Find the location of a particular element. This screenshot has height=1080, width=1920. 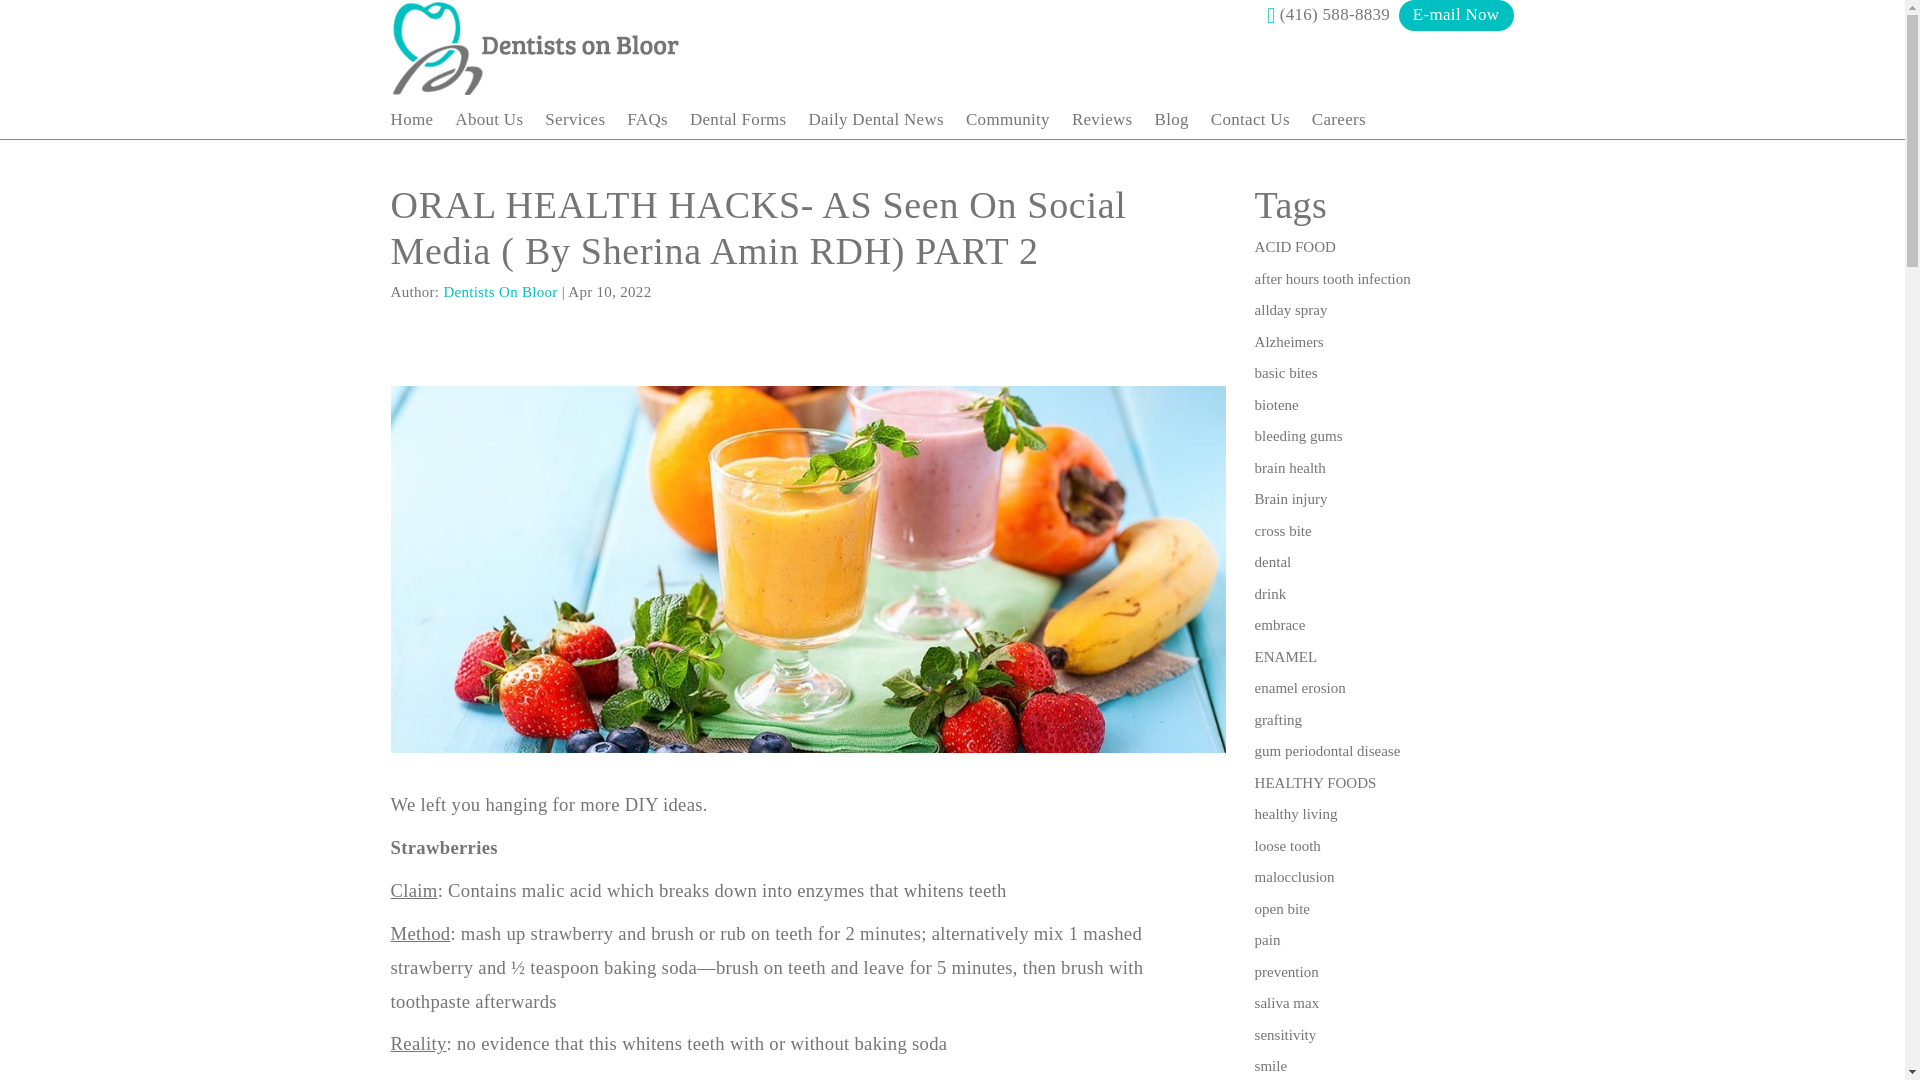

Services is located at coordinates (574, 118).